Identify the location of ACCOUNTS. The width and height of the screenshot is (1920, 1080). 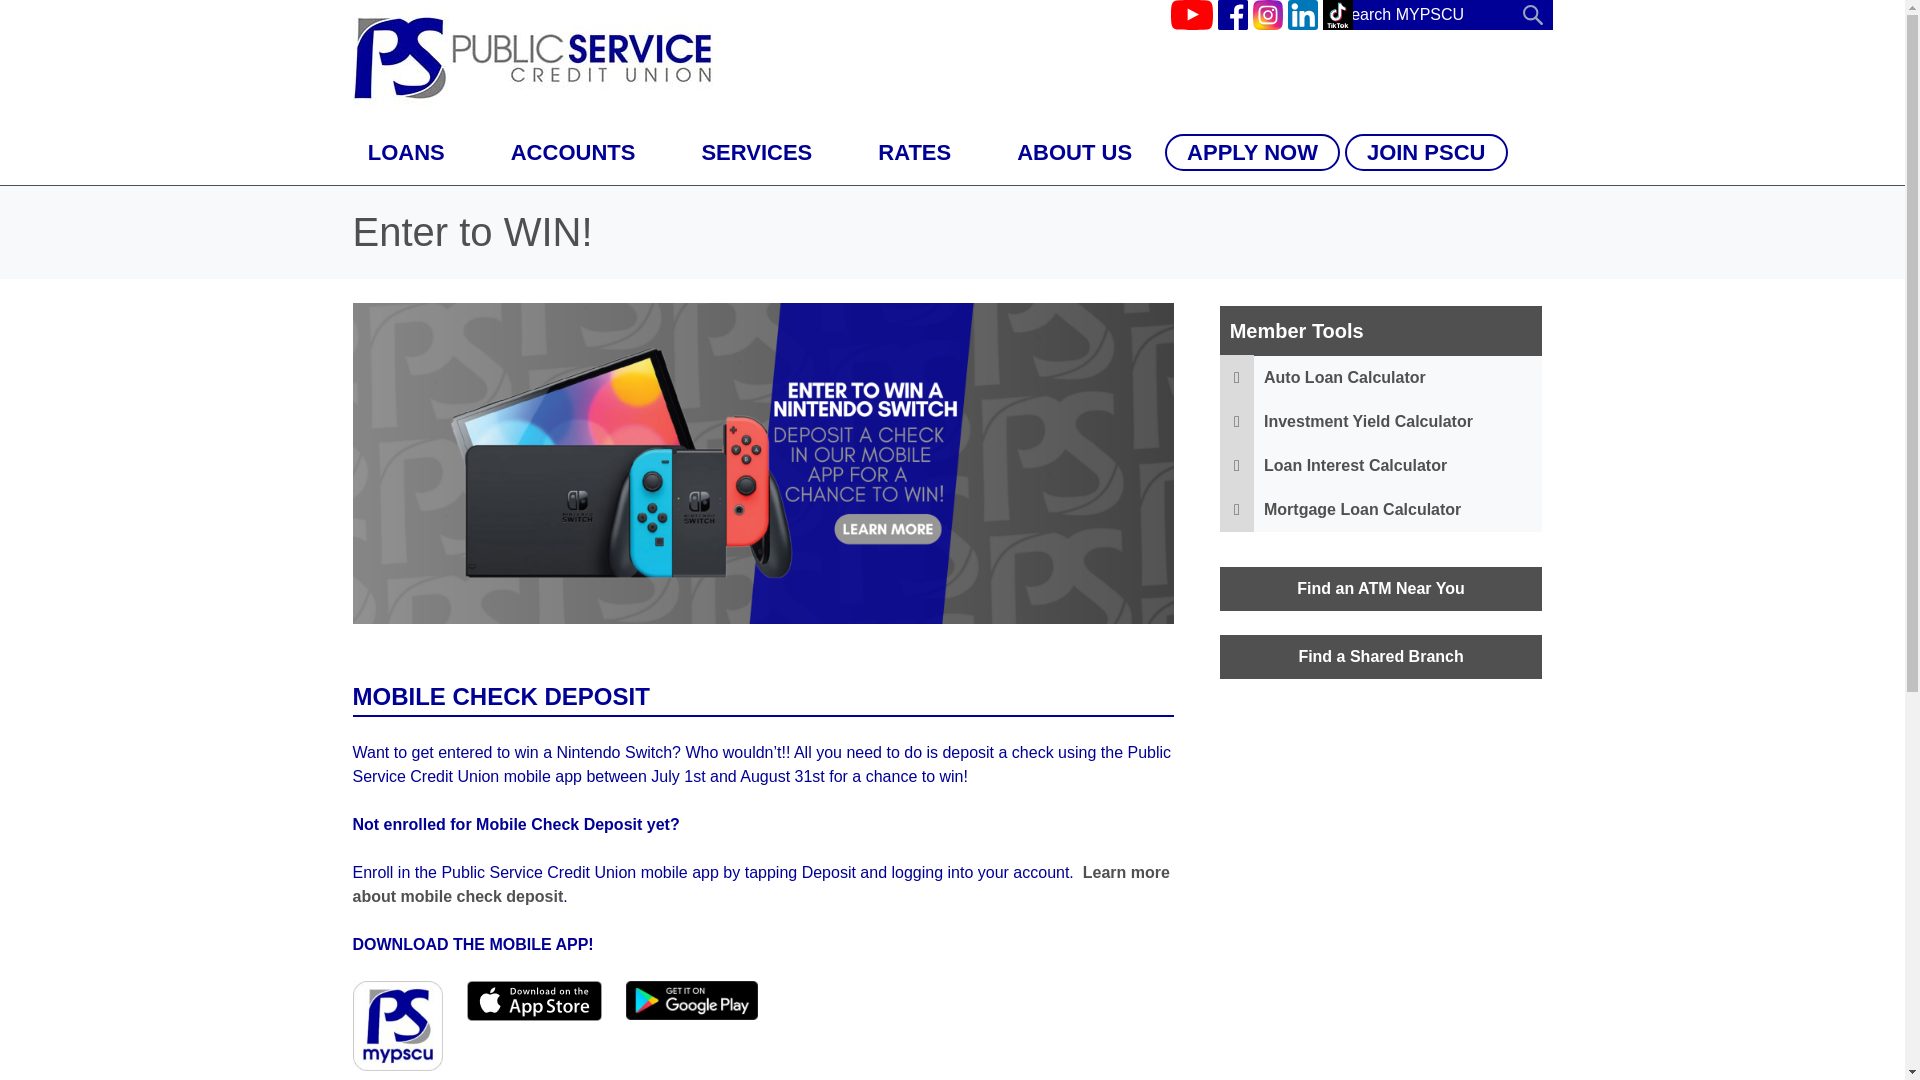
(573, 151).